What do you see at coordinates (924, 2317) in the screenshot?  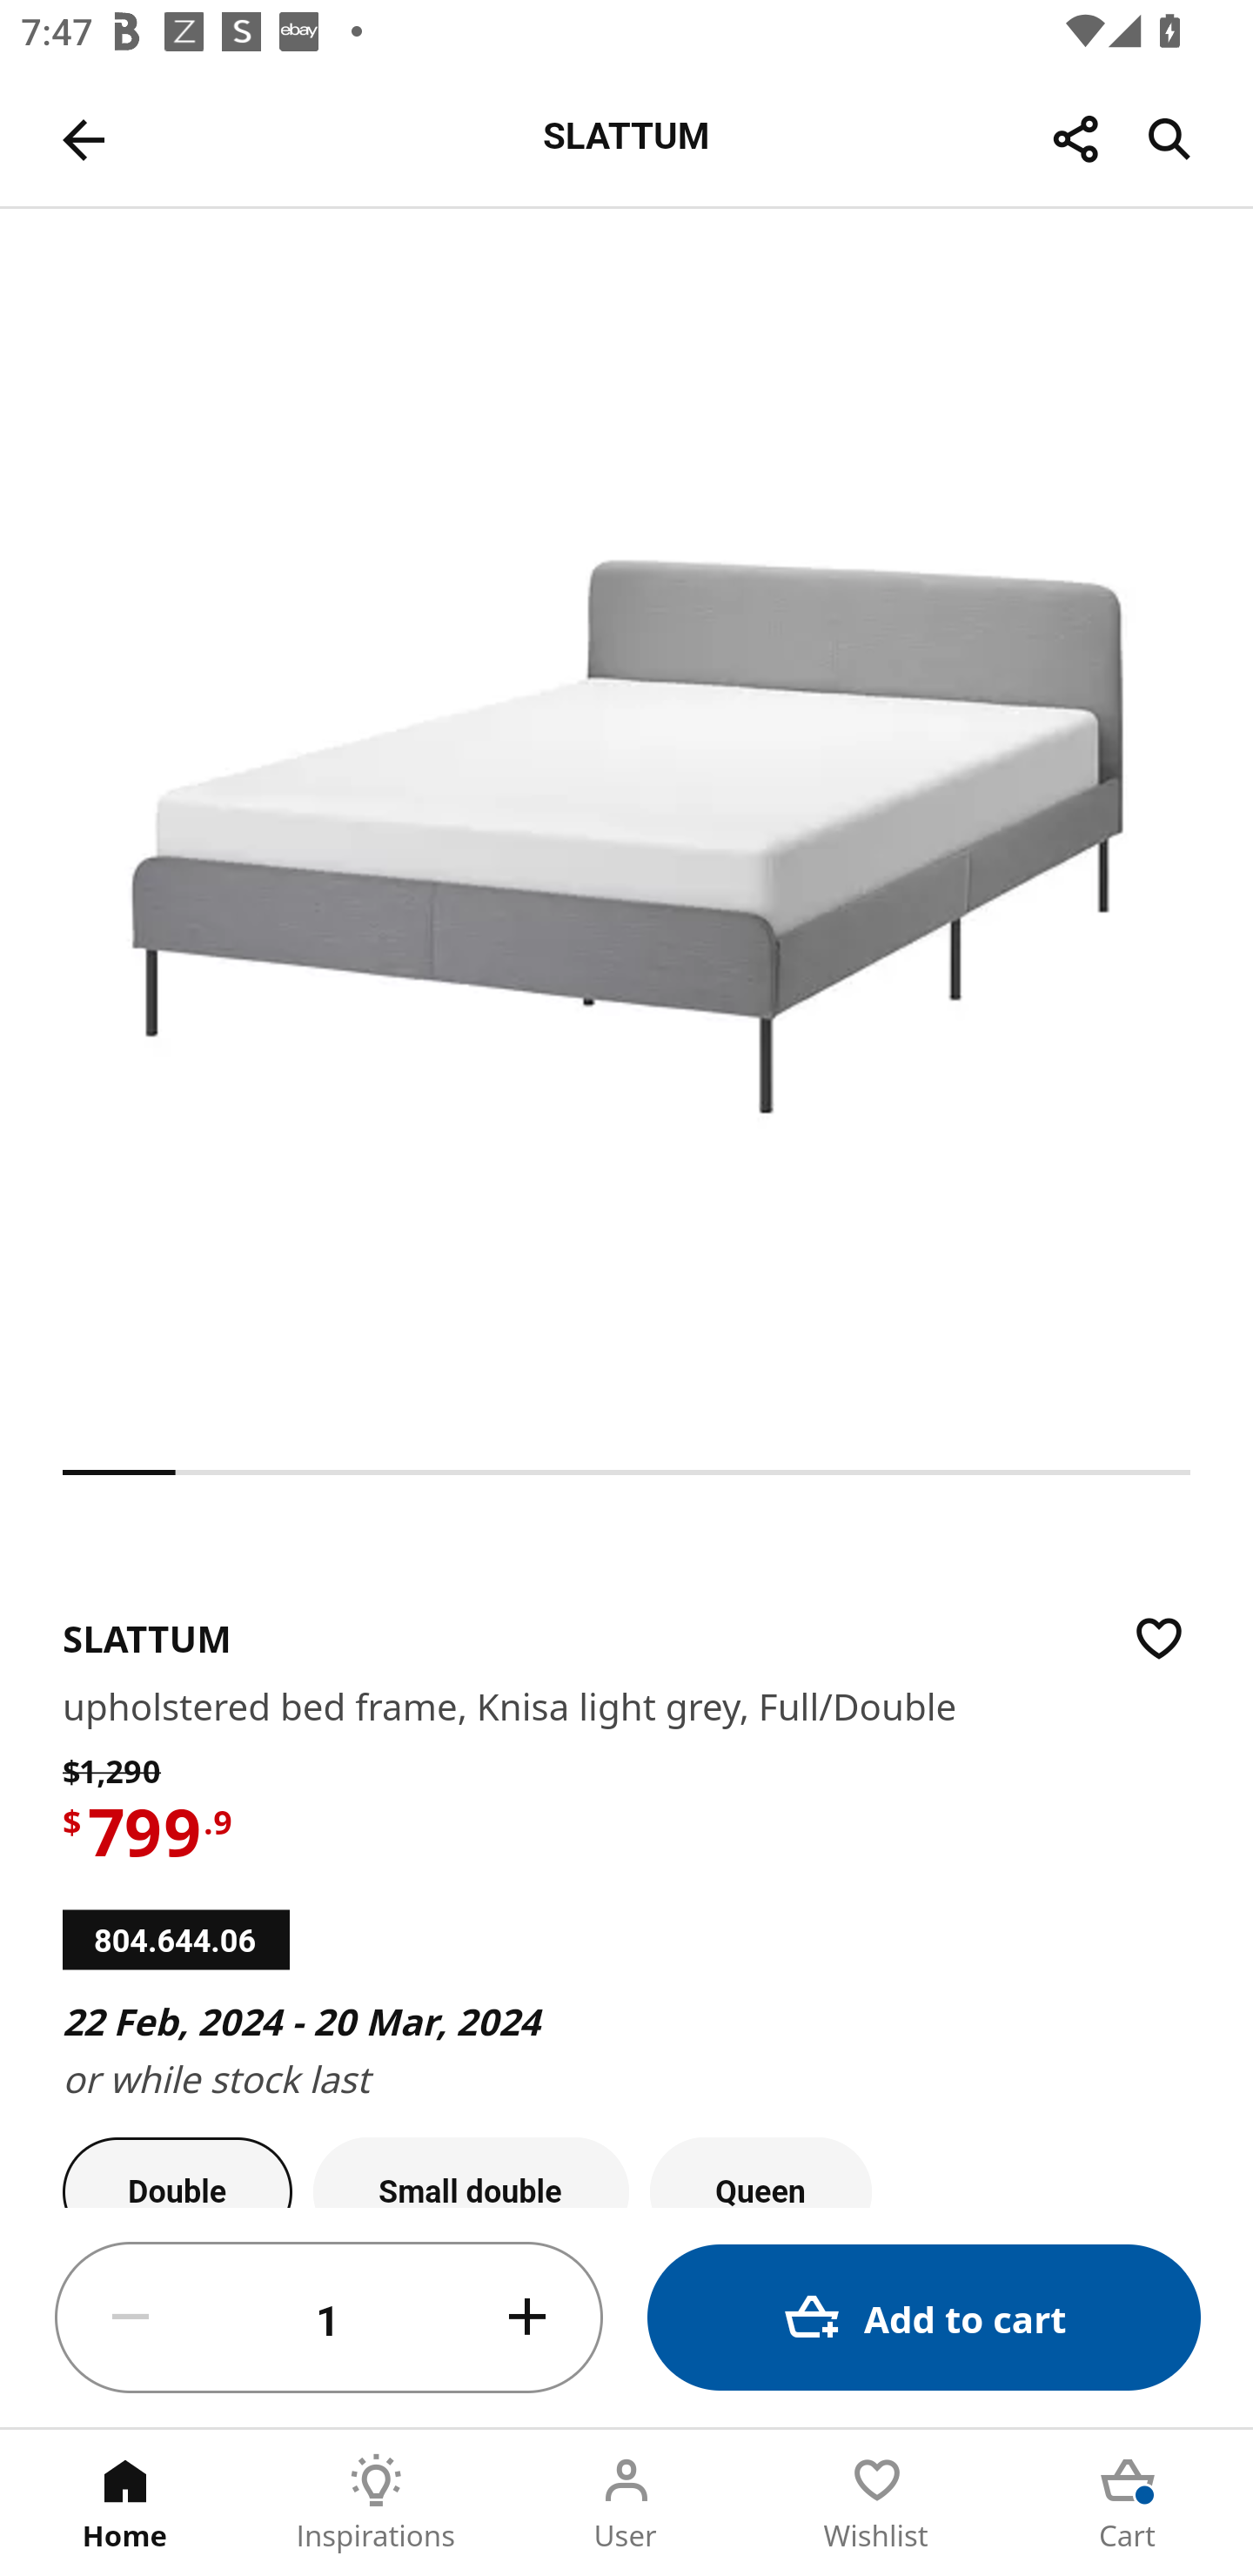 I see `Add to cart` at bounding box center [924, 2317].